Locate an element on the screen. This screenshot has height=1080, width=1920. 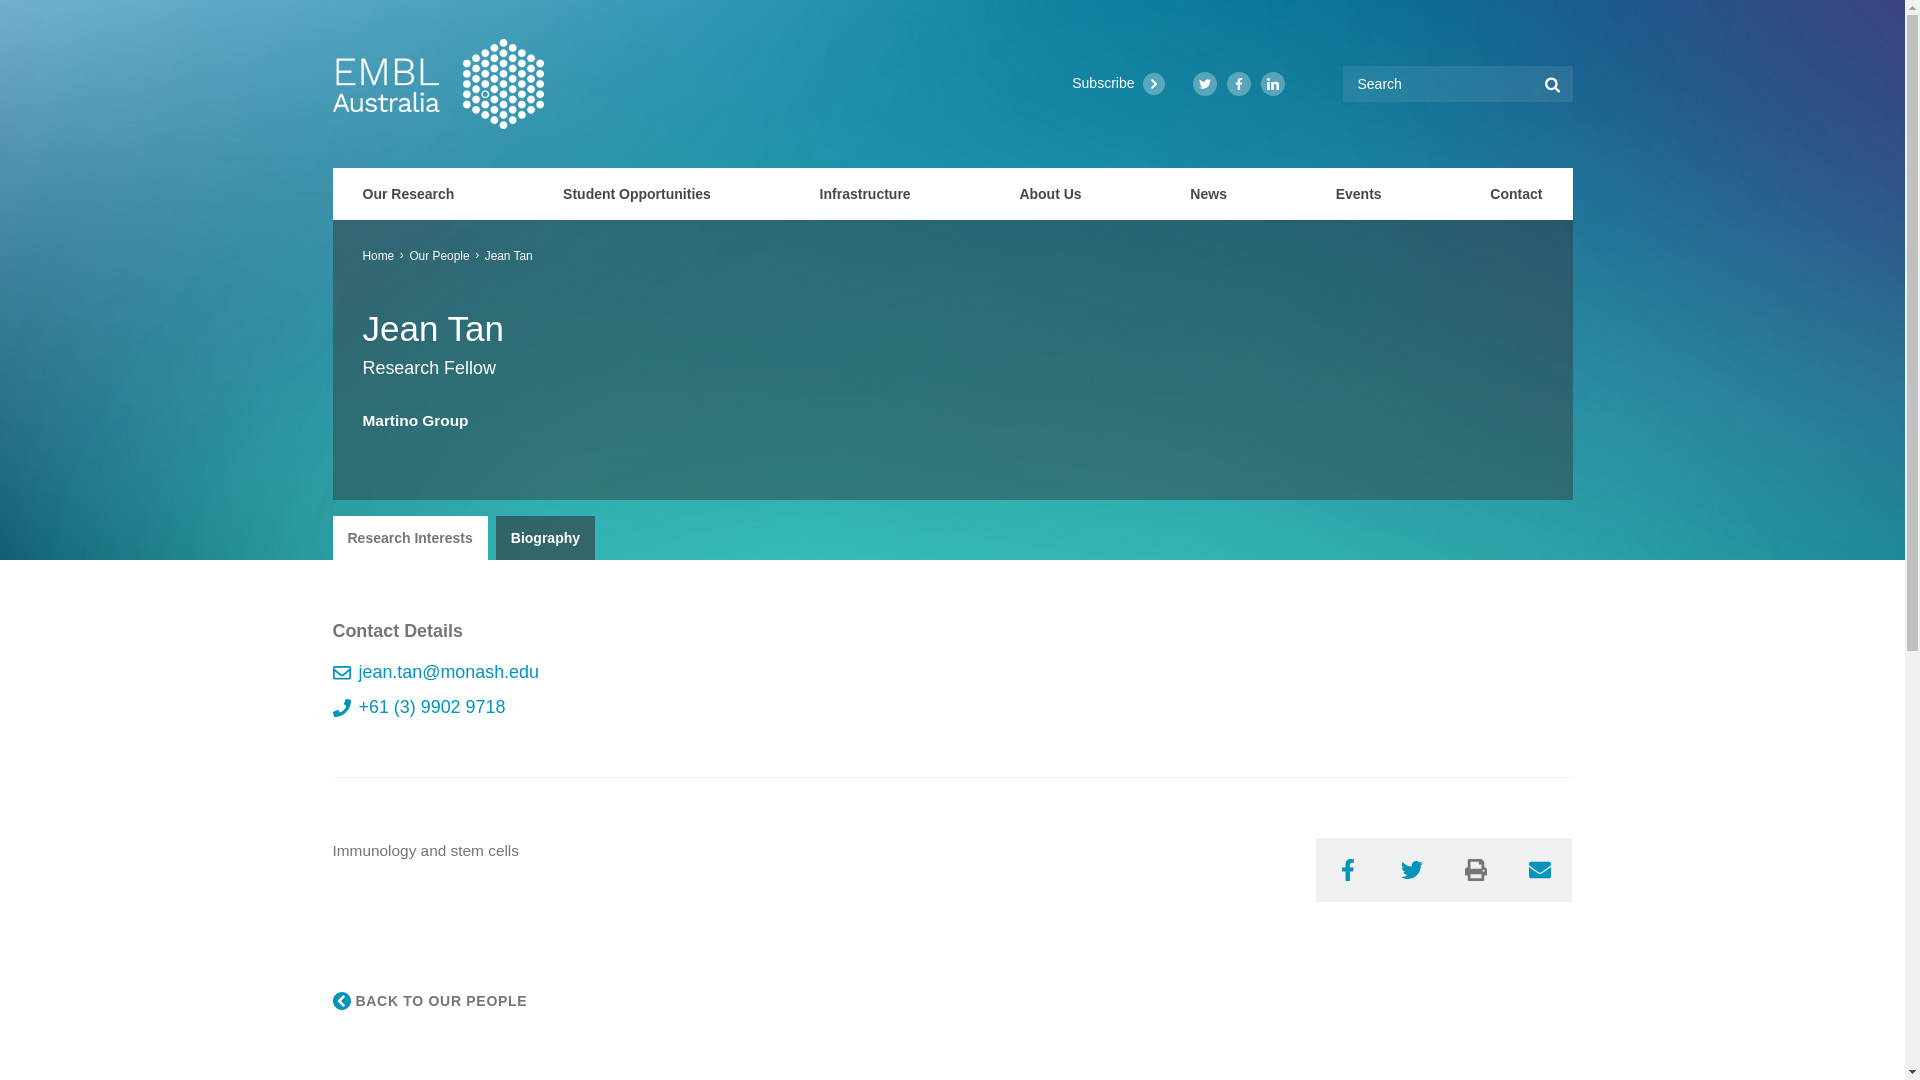
Infrastructure is located at coordinates (864, 194).